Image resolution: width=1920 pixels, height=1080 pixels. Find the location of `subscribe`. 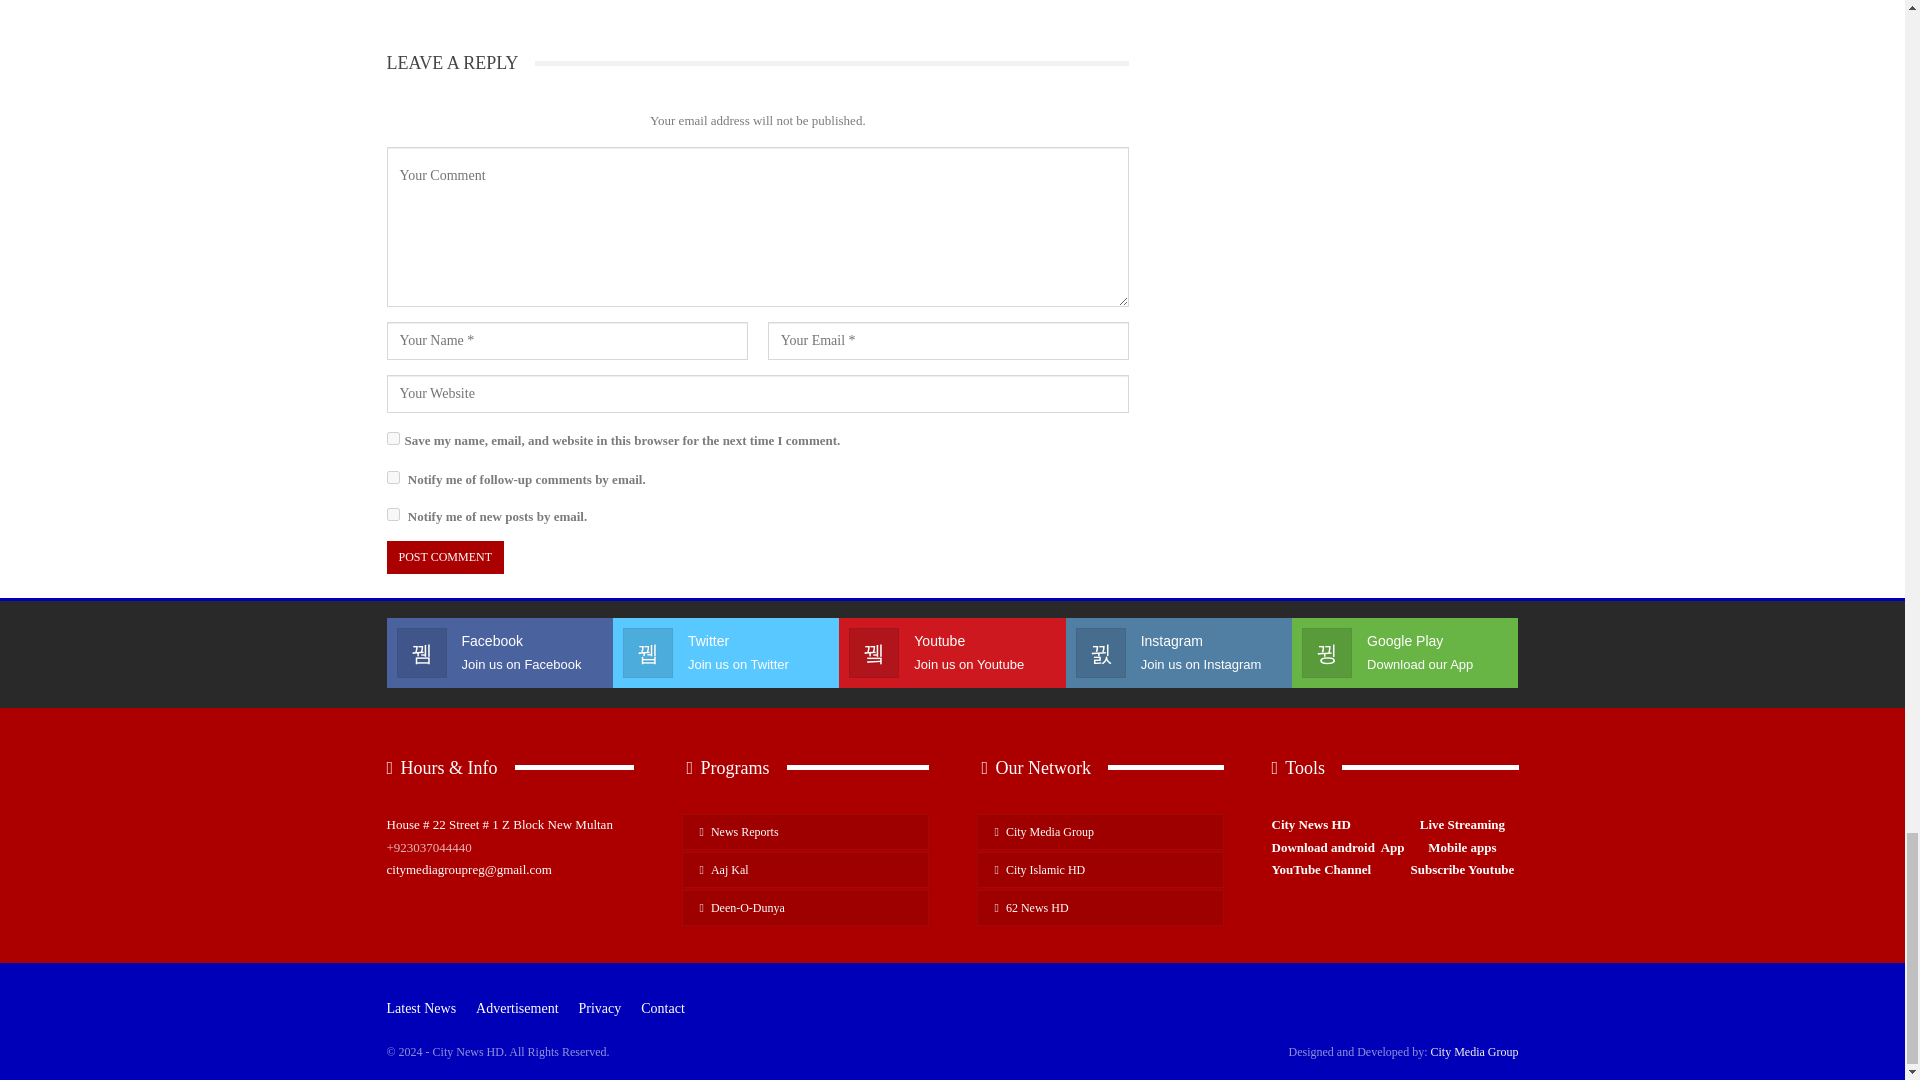

subscribe is located at coordinates (392, 514).